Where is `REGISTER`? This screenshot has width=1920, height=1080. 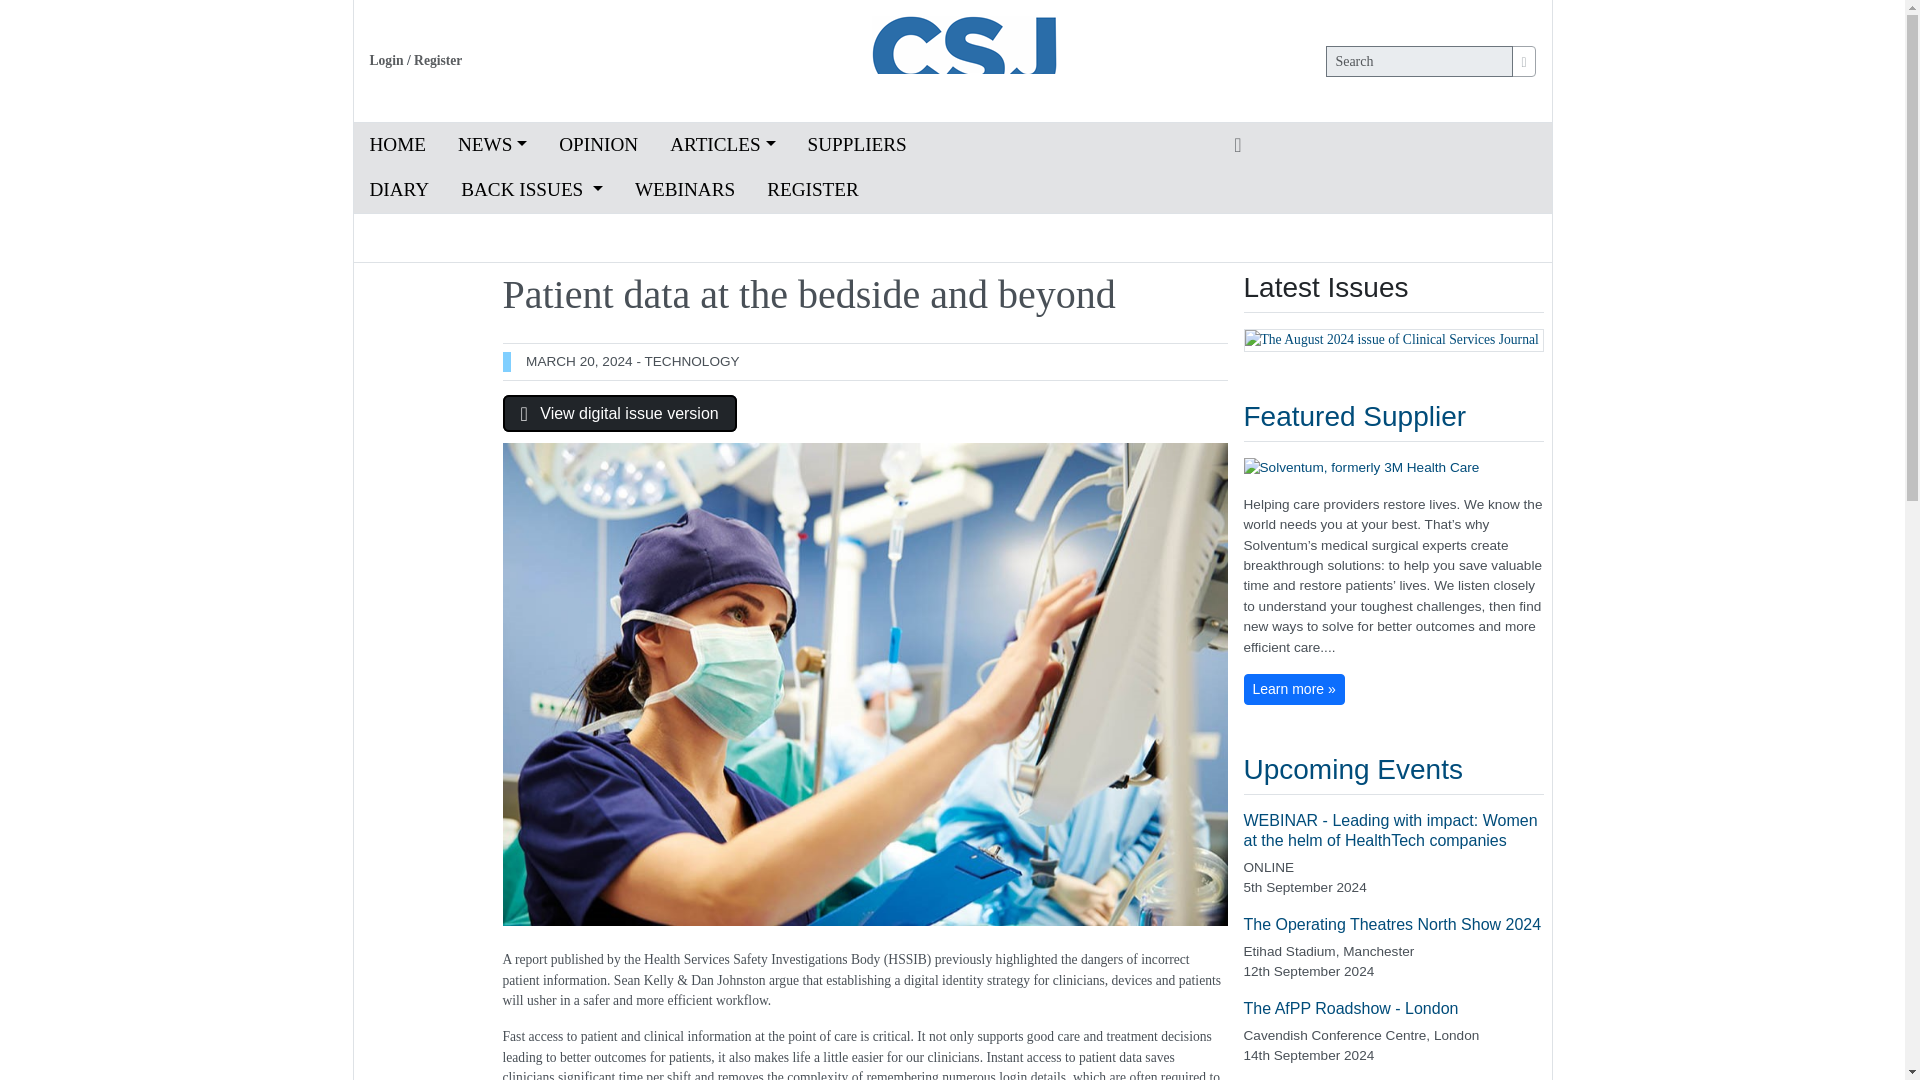 REGISTER is located at coordinates (812, 190).